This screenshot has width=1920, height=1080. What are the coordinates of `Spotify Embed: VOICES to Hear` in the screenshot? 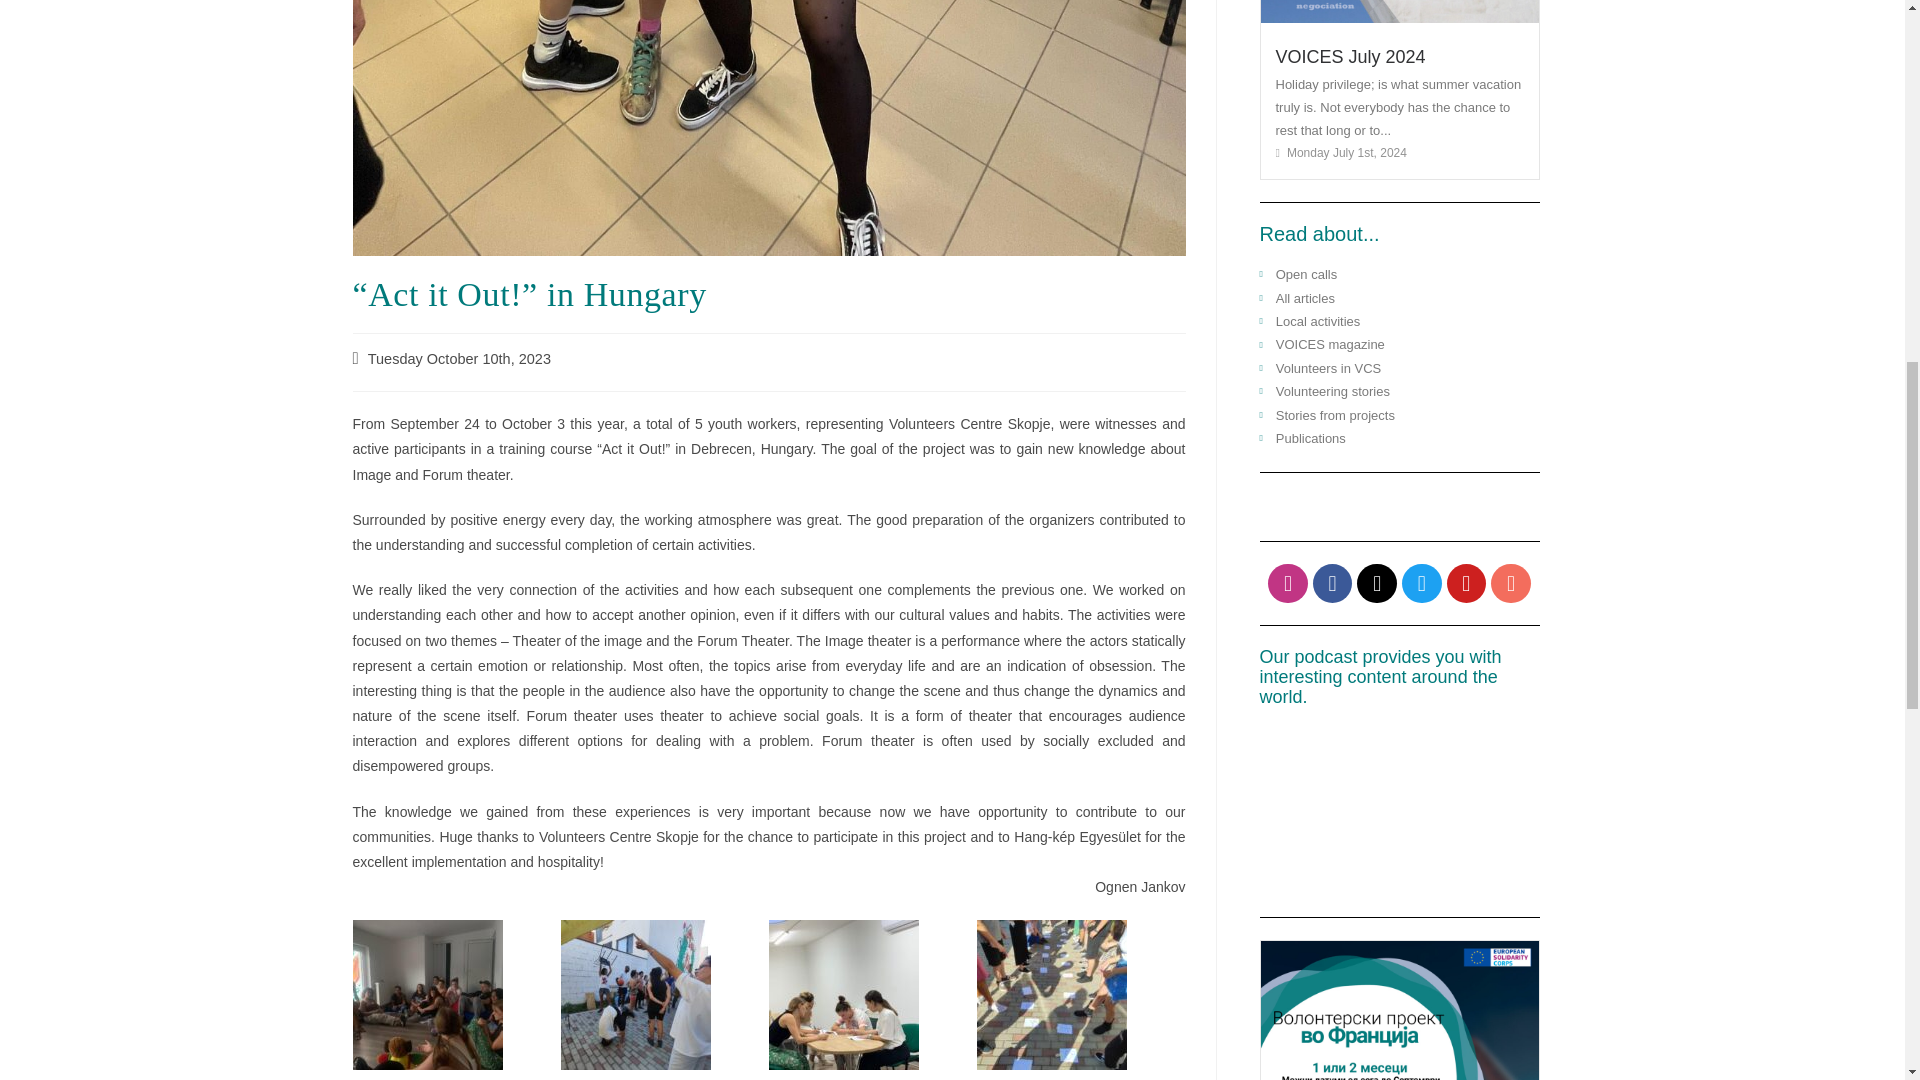 It's located at (1399, 812).